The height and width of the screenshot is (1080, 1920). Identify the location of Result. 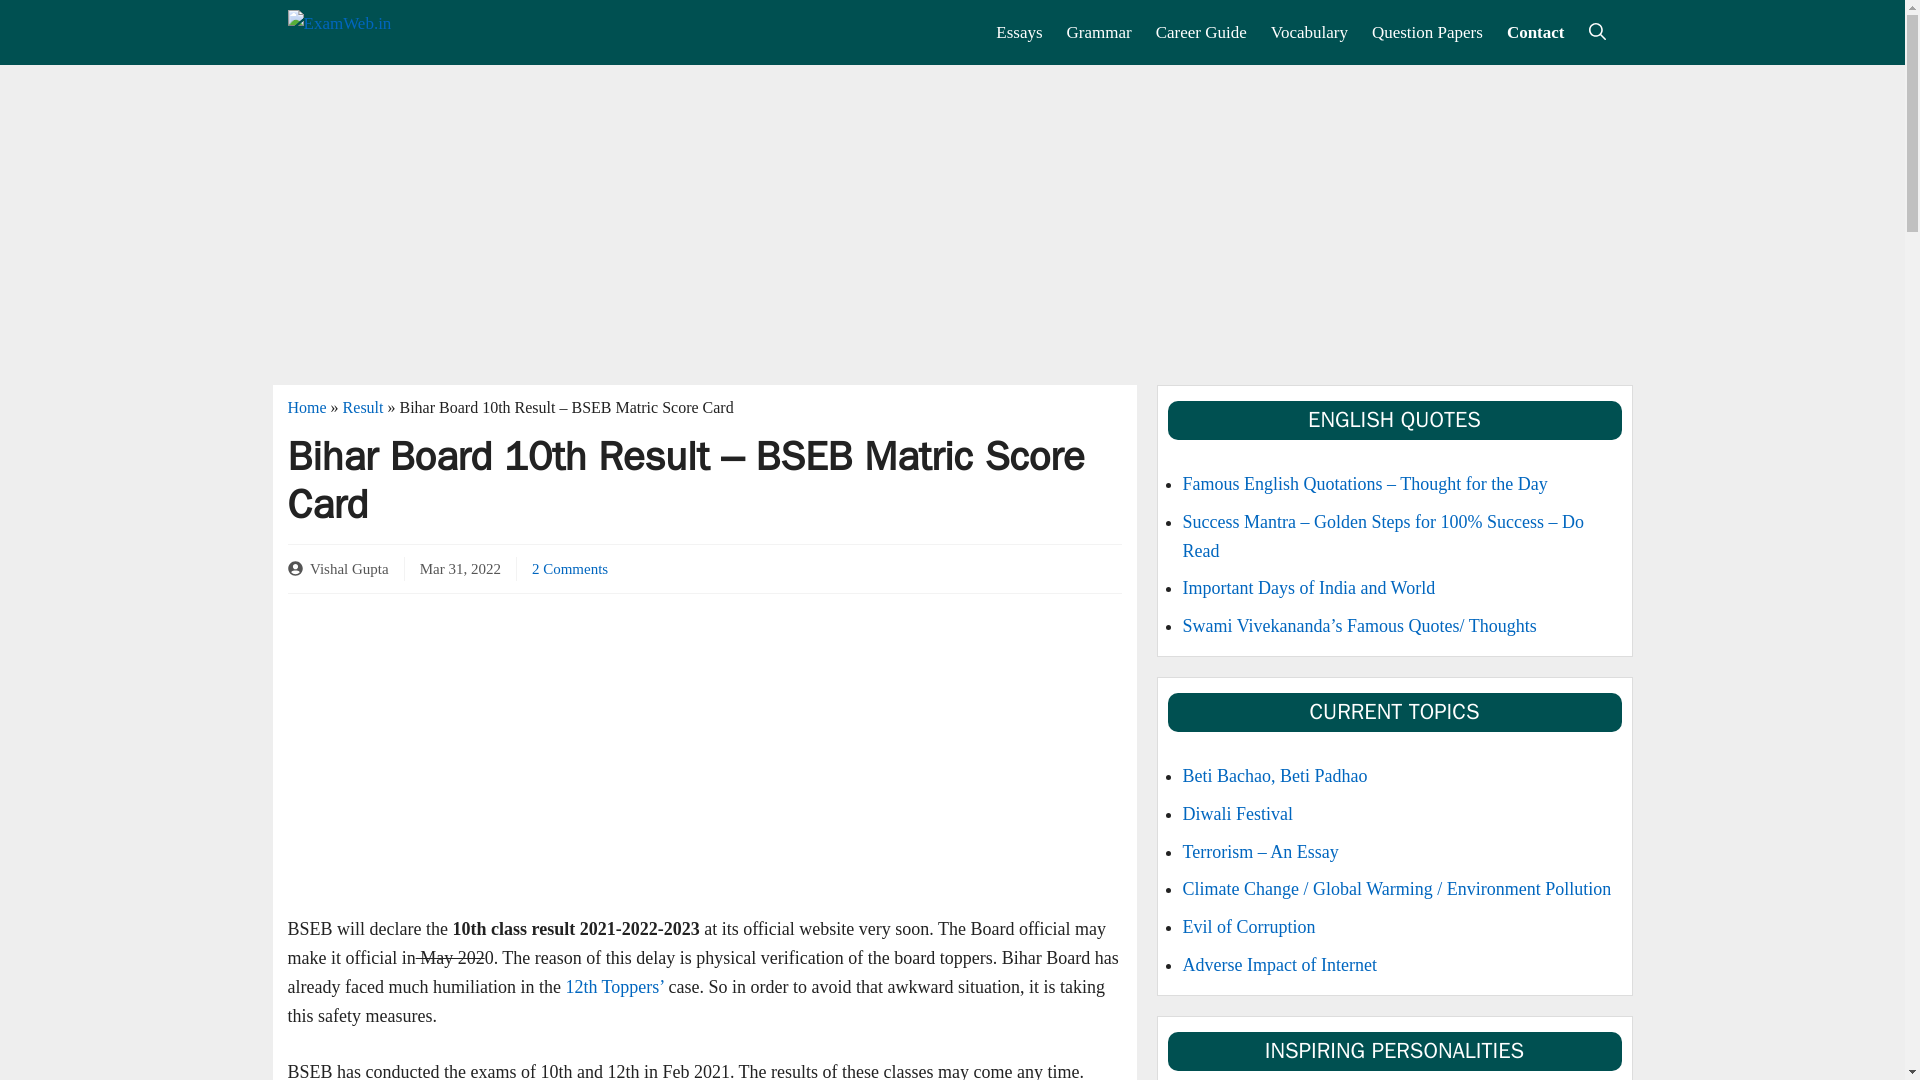
(364, 406).